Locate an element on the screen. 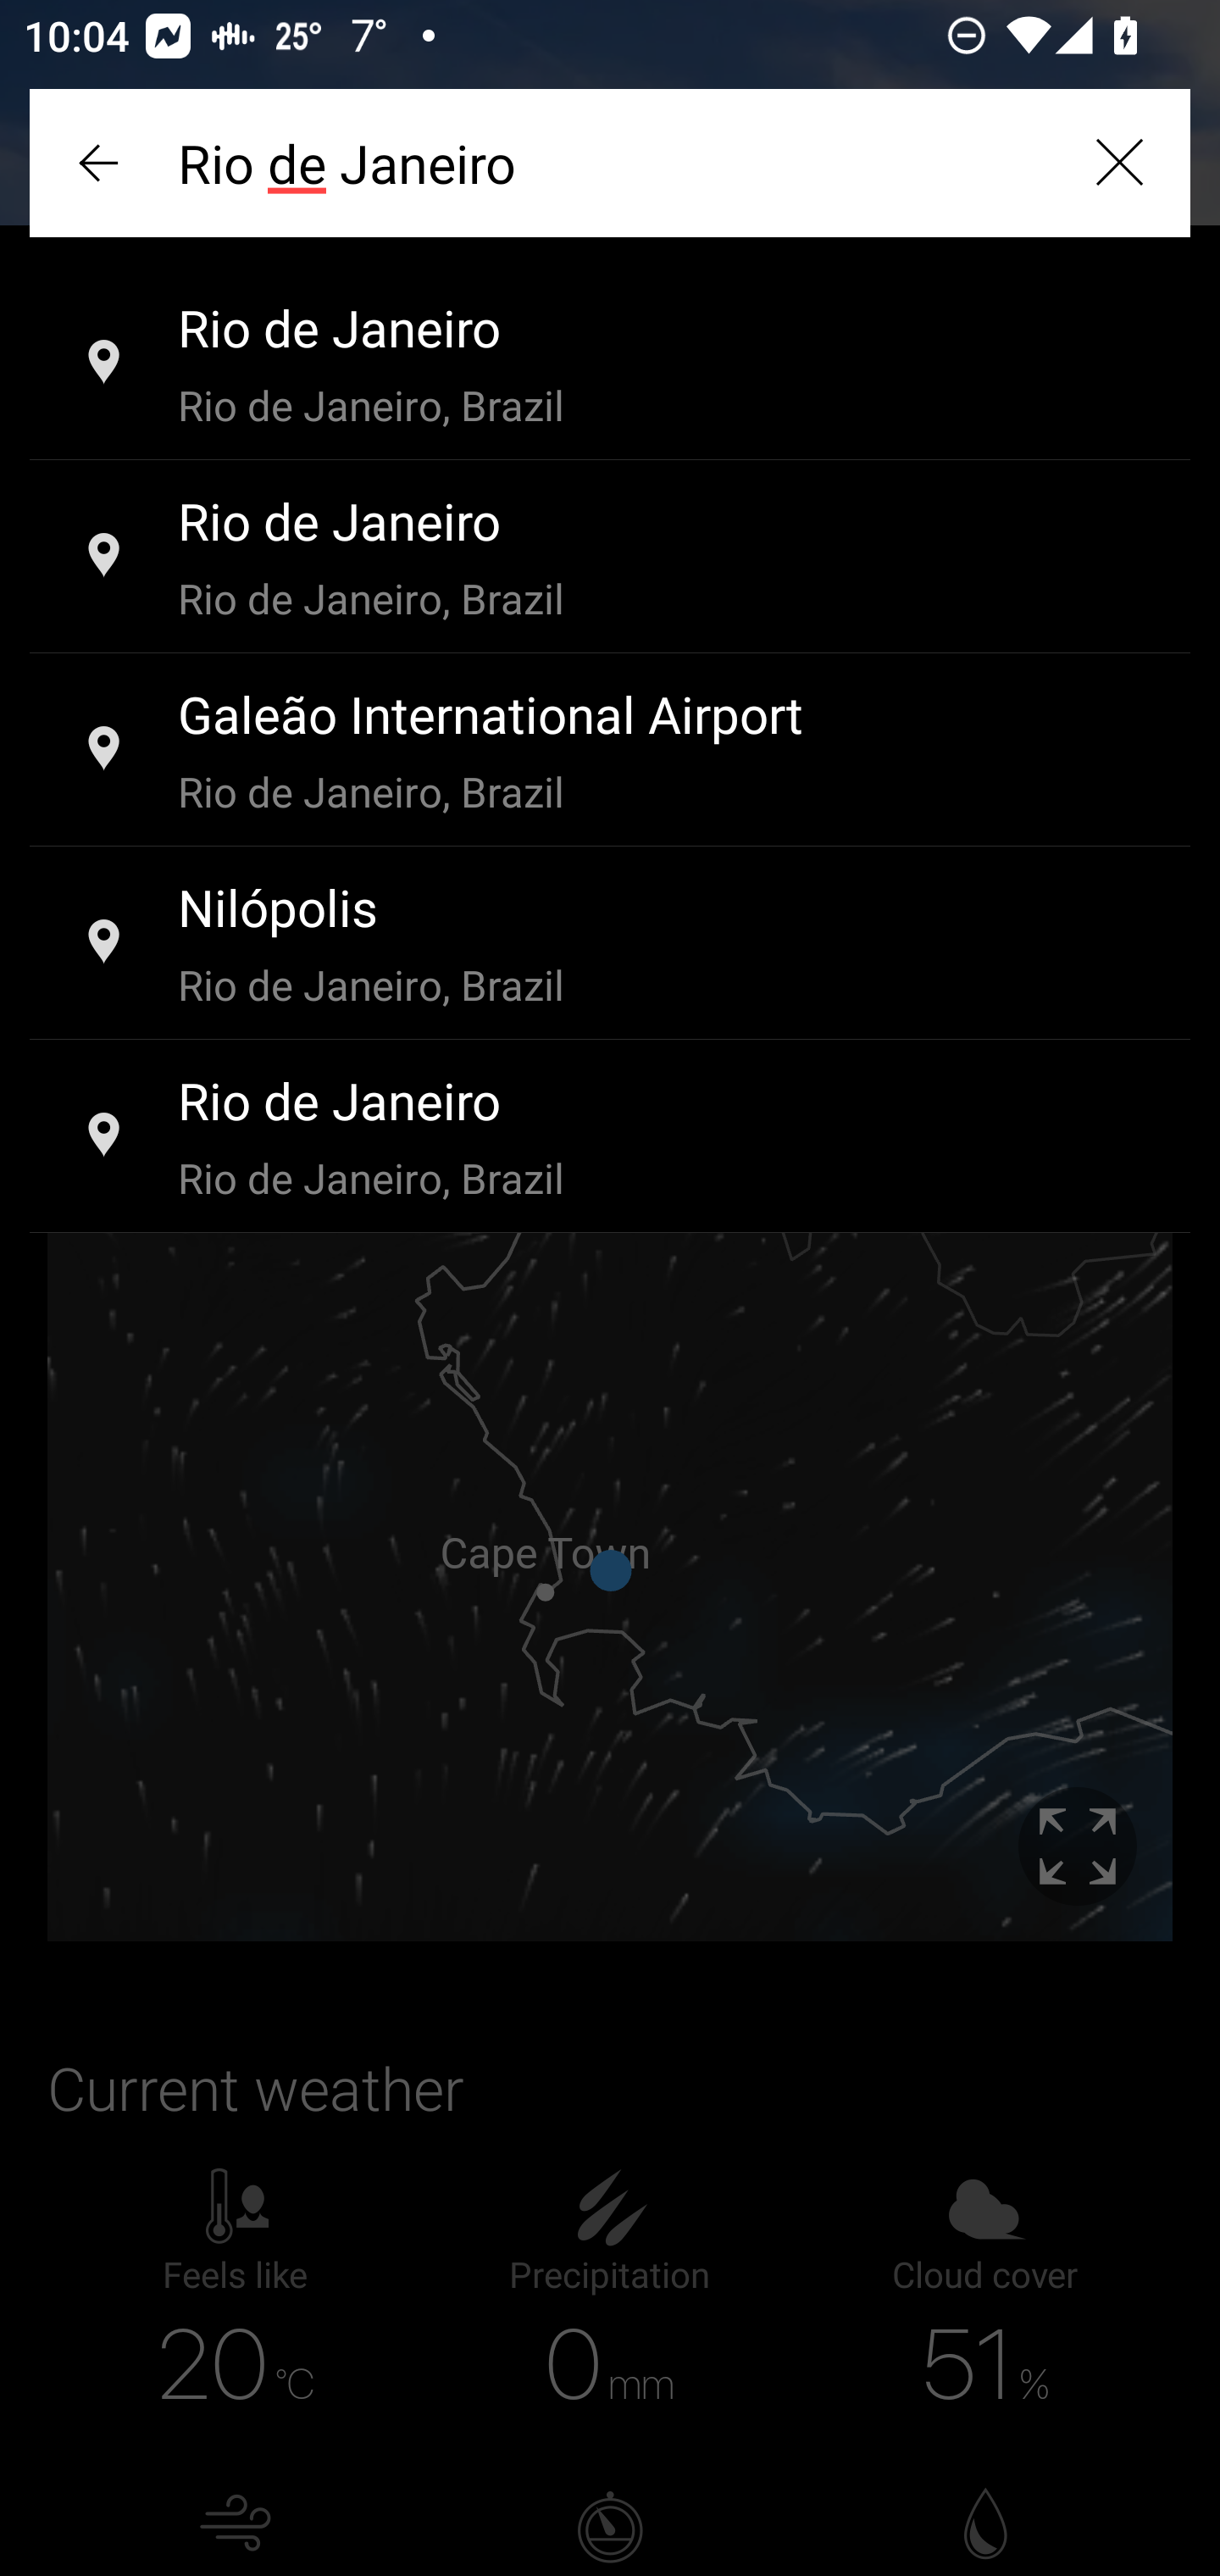 Image resolution: width=1220 pixels, height=2576 pixels.  Rio de Janeiro Rio de Janeiro, Brazil is located at coordinates (610, 558).